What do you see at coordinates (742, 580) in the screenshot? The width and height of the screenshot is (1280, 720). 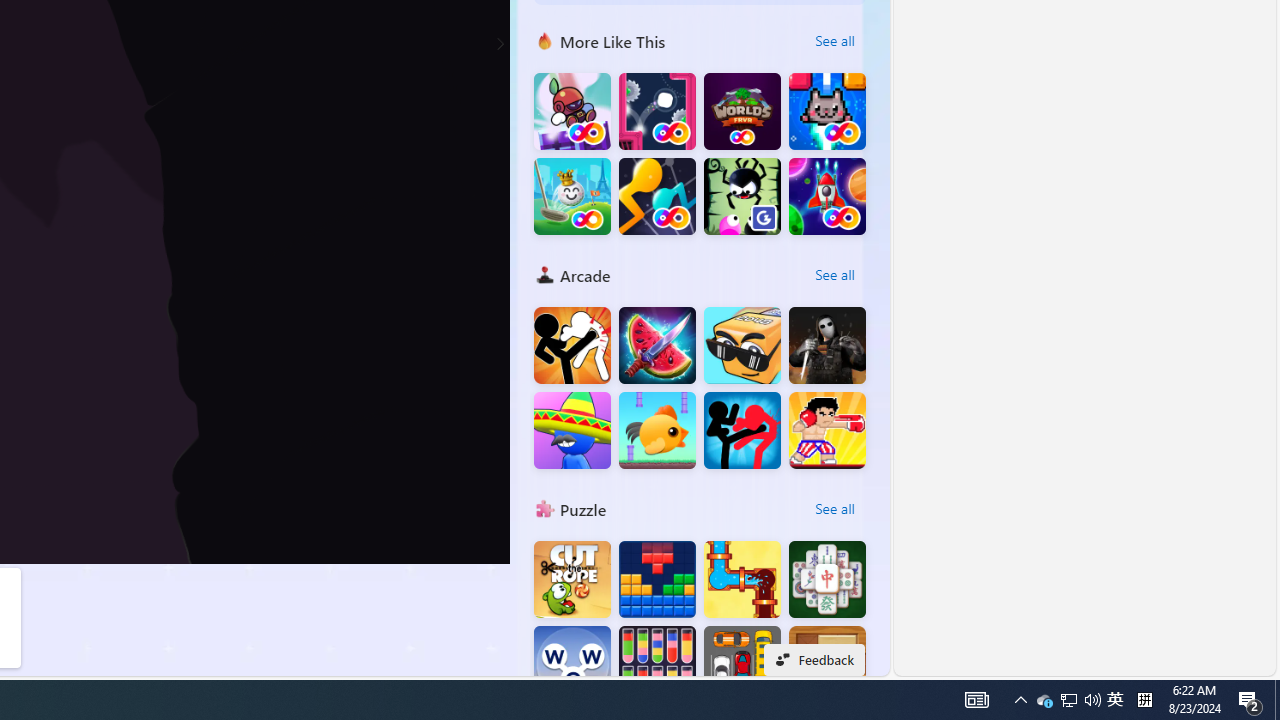 I see `Plumber World` at bounding box center [742, 580].